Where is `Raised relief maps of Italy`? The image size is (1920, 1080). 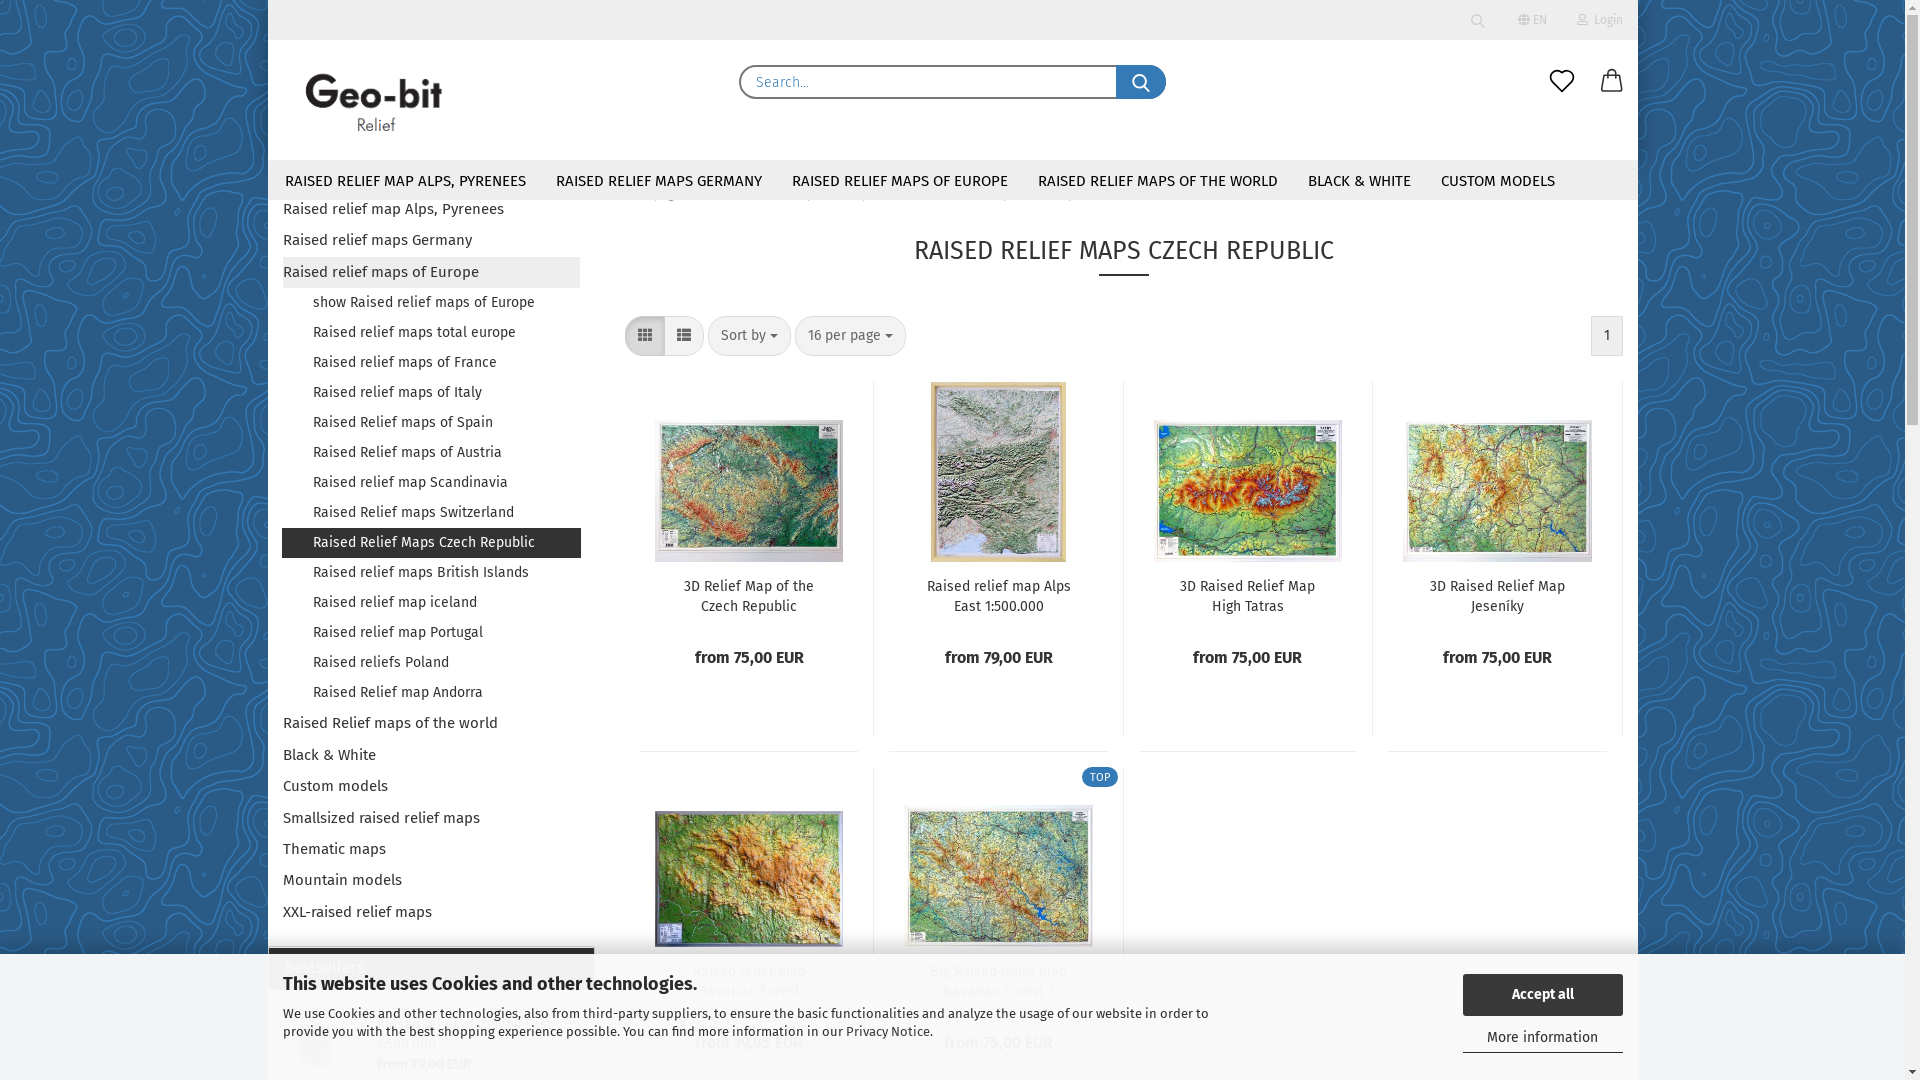
Raised relief maps of Italy is located at coordinates (431, 393).